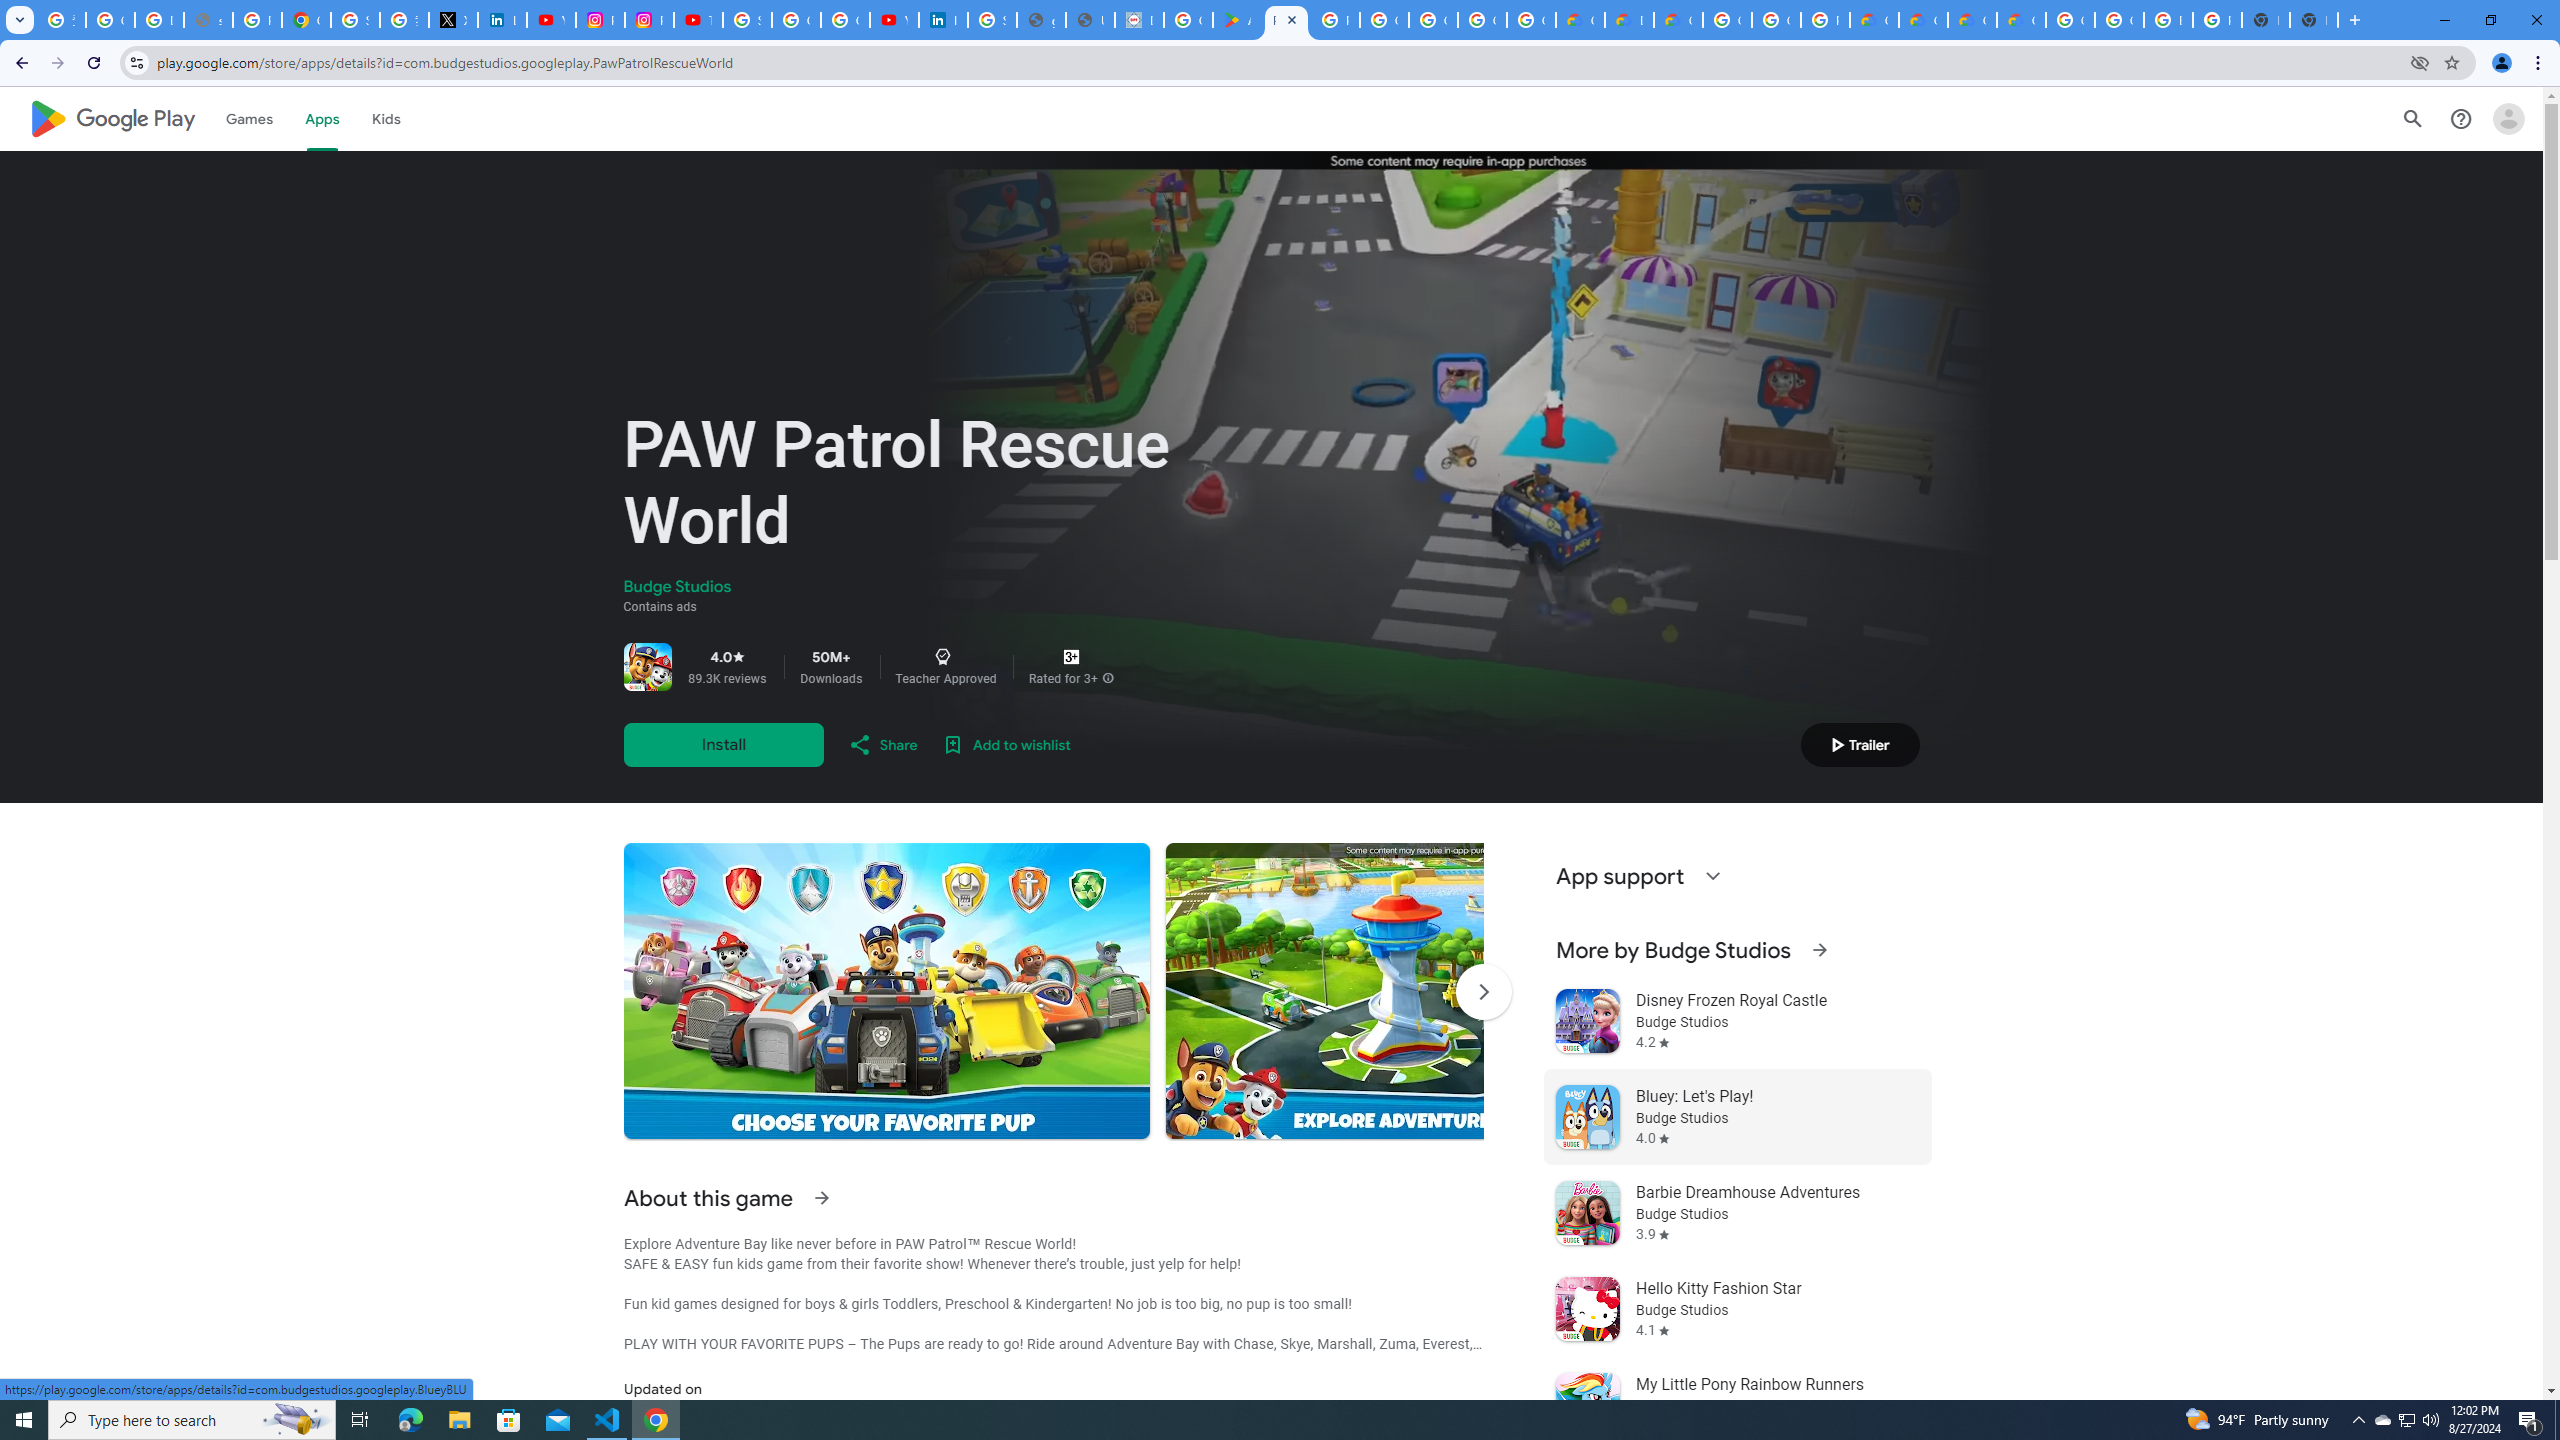 Image resolution: width=2560 pixels, height=1440 pixels. Describe the element at coordinates (1818, 949) in the screenshot. I see `See more information on More by Budge Studios` at that location.